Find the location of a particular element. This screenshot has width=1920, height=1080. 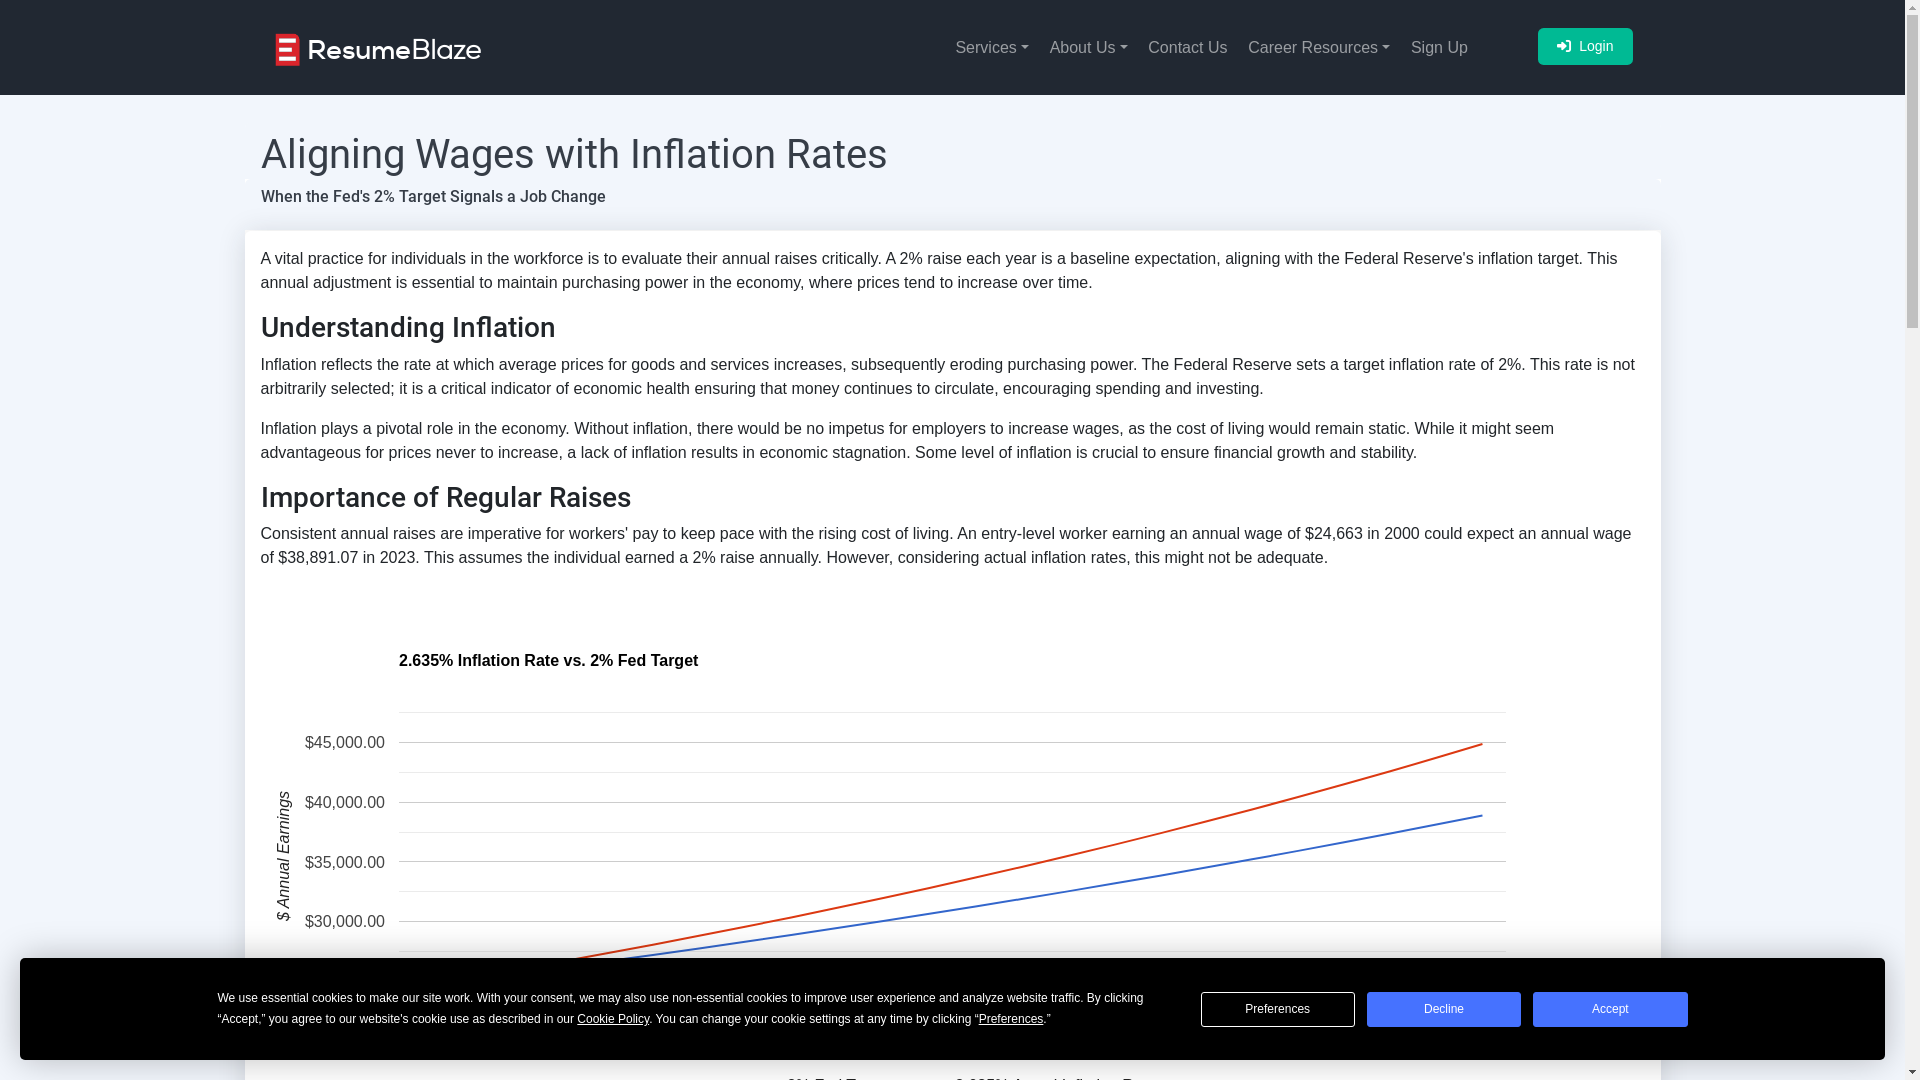

Career Resources is located at coordinates (1310, 48).